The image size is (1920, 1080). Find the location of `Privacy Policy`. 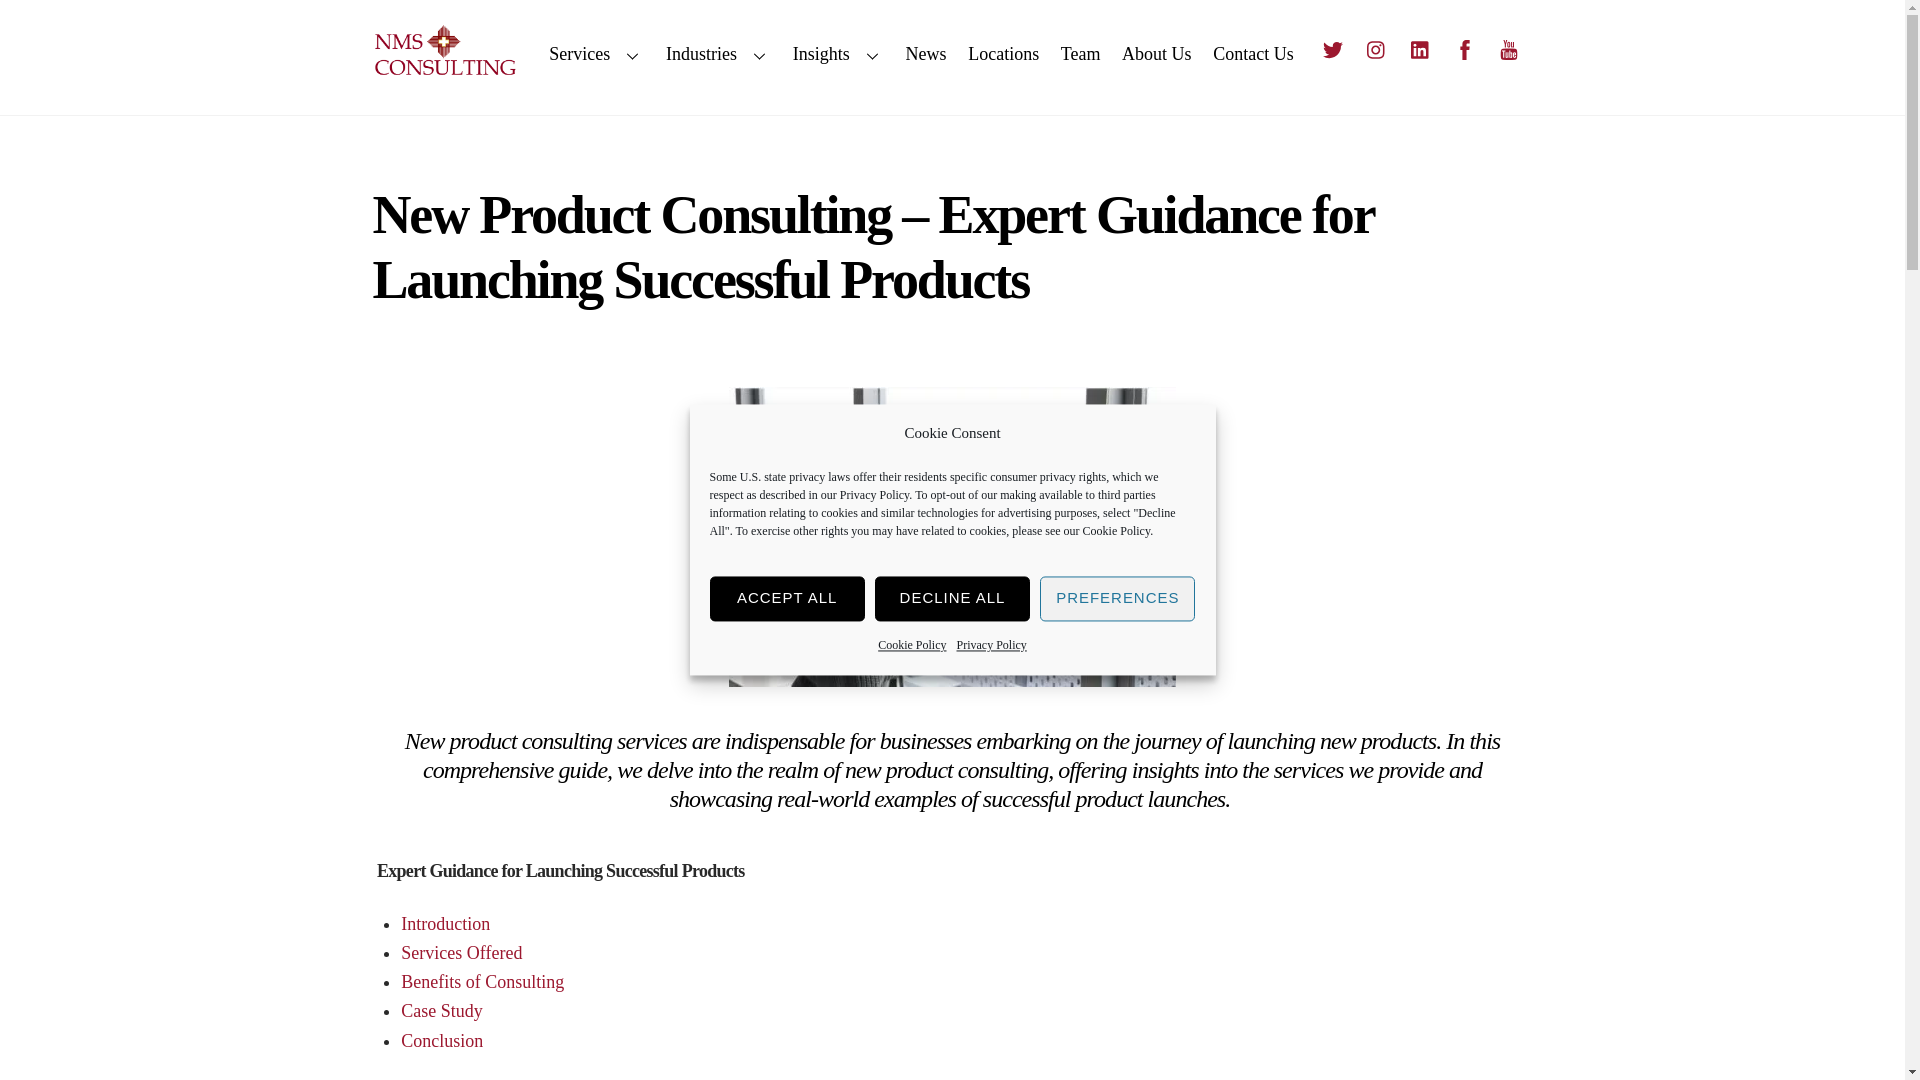

Privacy Policy is located at coordinates (875, 496).